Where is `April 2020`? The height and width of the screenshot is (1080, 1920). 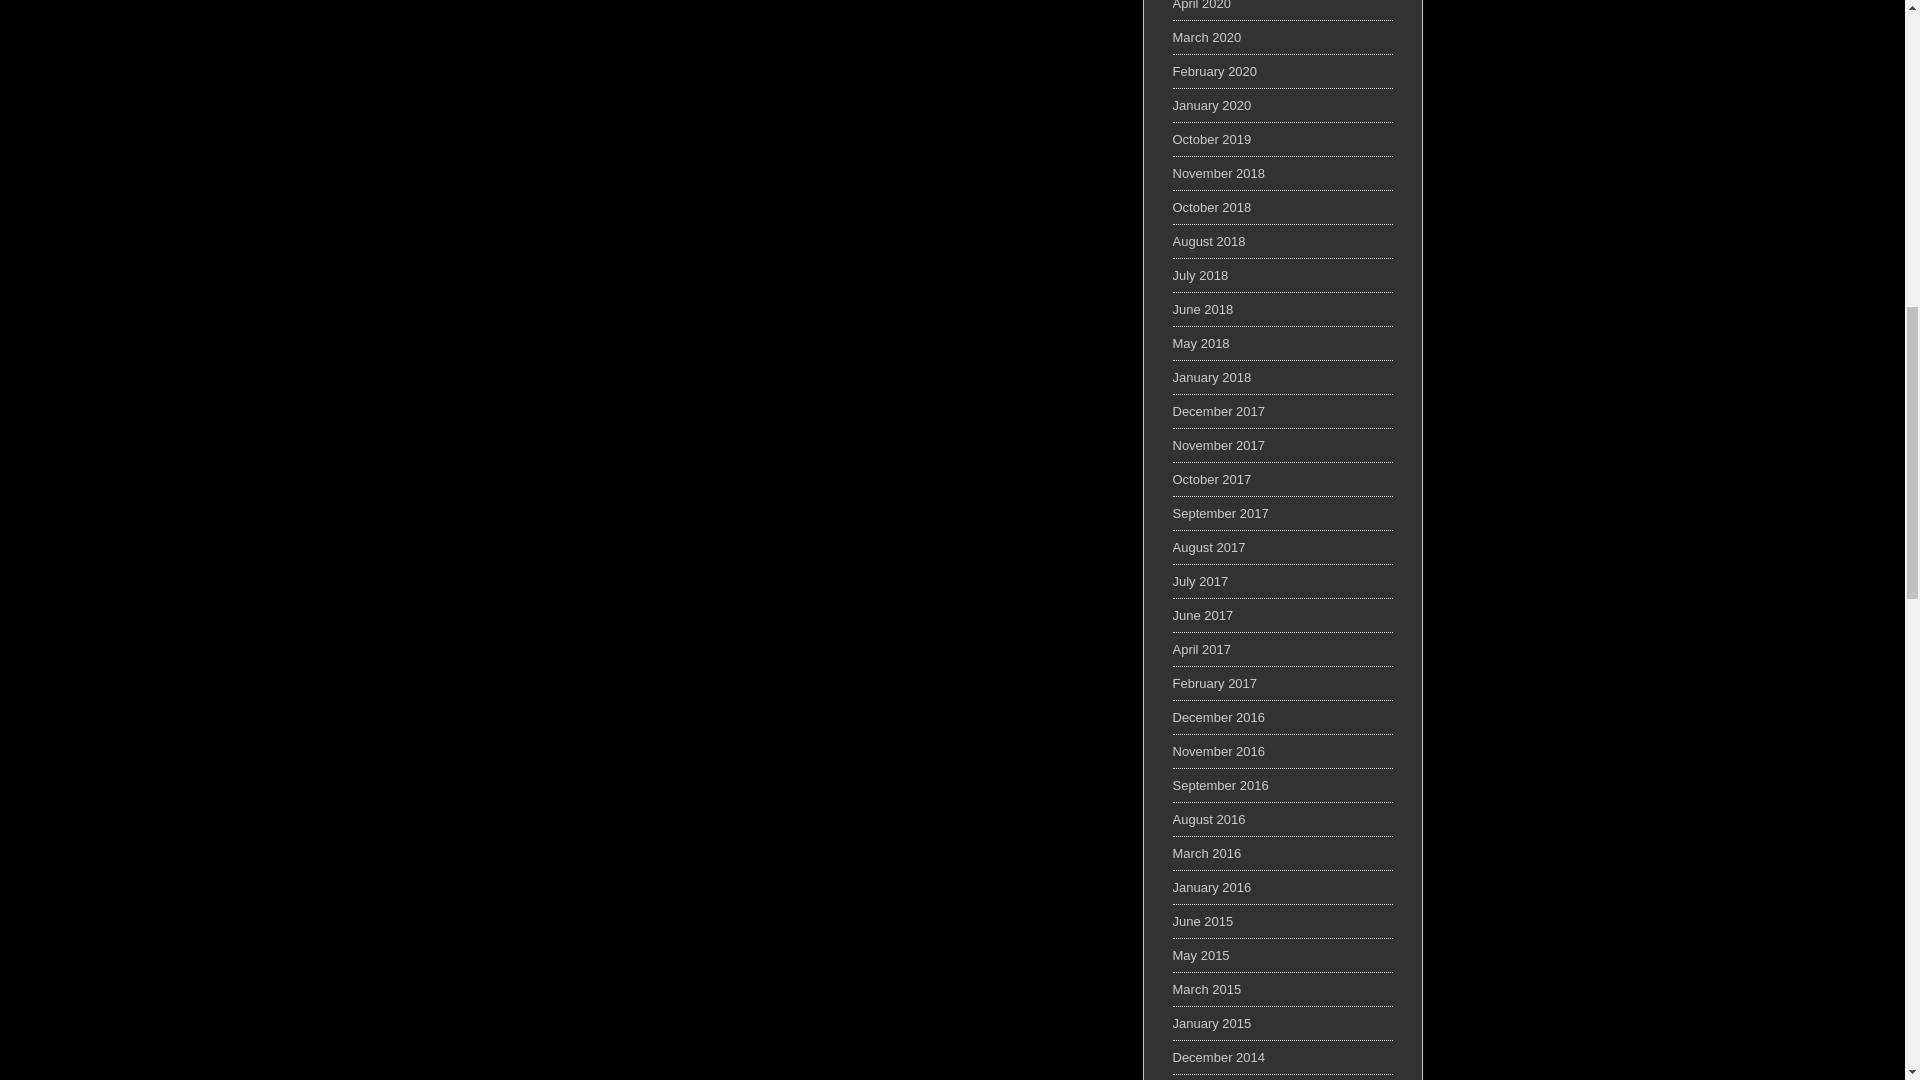
April 2020 is located at coordinates (1200, 5).